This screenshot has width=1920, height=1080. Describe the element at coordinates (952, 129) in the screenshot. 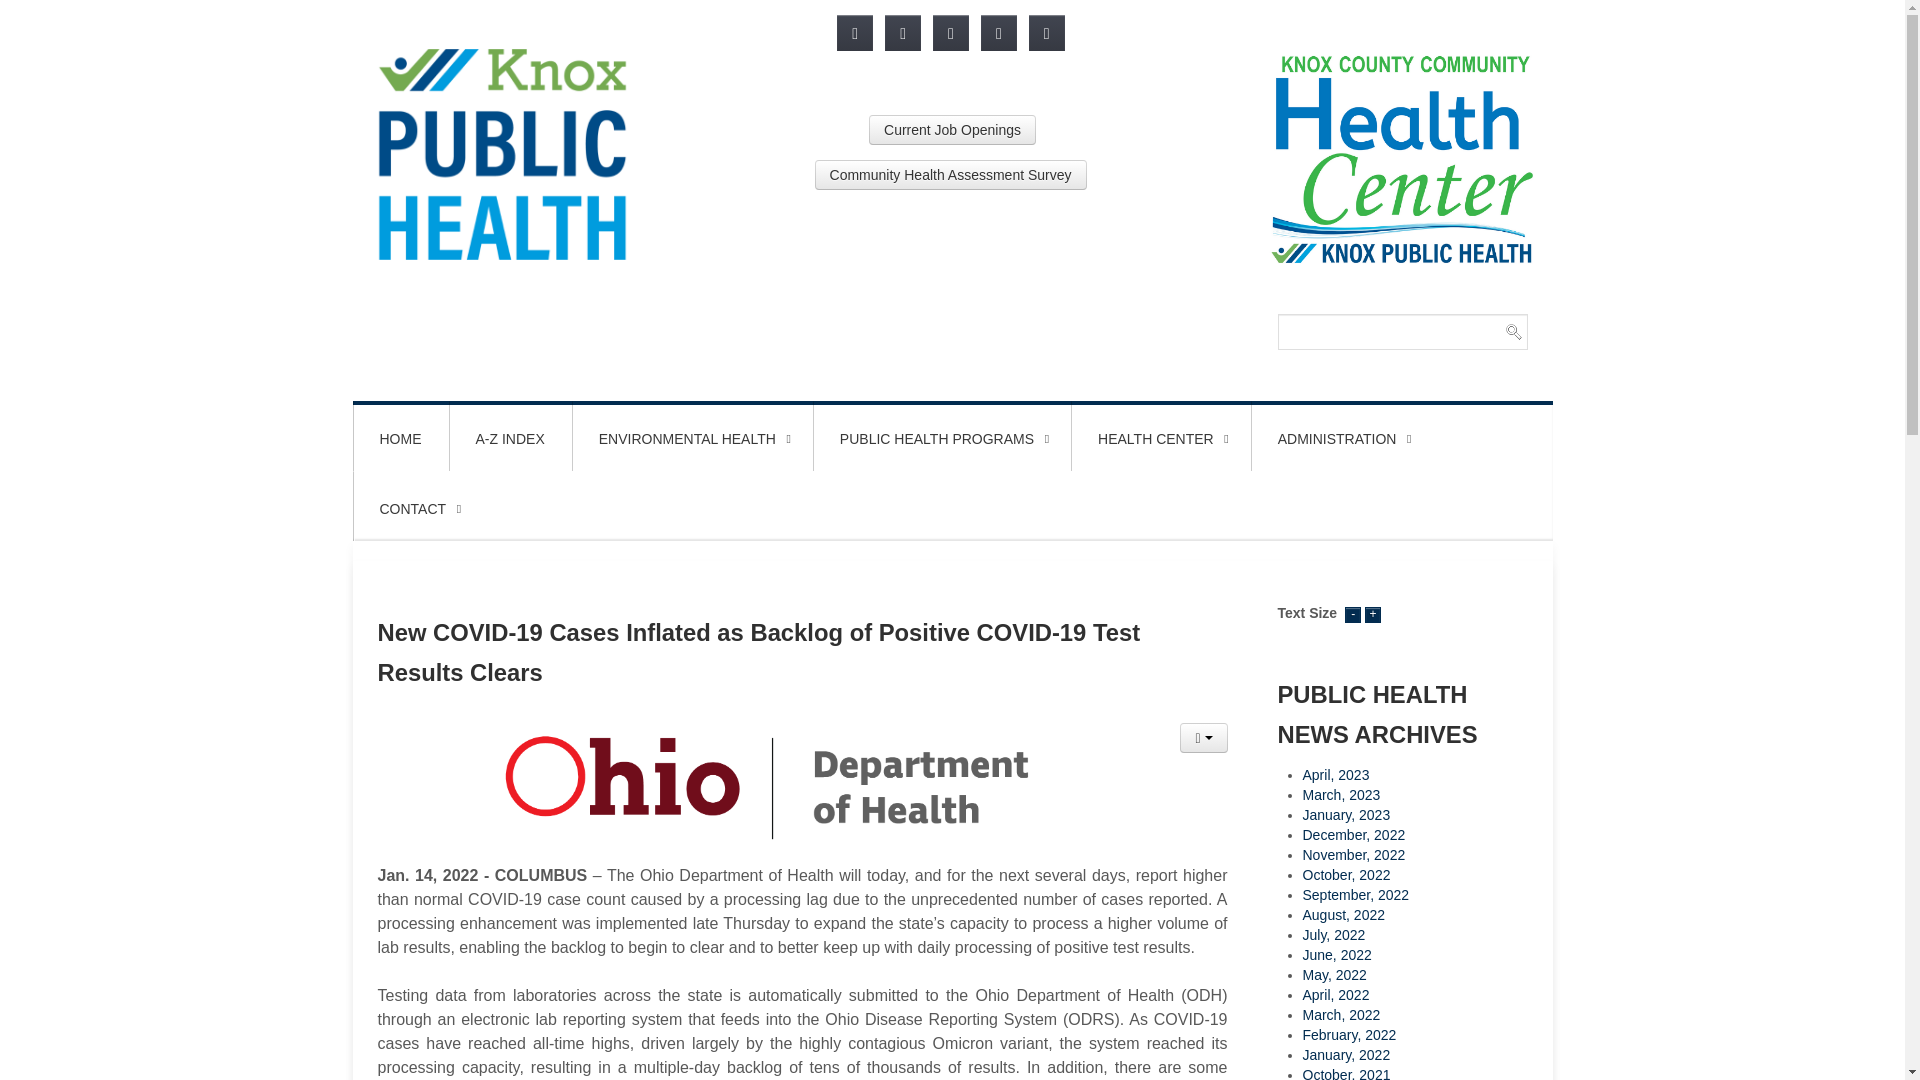

I see `Current Job Openings` at that location.